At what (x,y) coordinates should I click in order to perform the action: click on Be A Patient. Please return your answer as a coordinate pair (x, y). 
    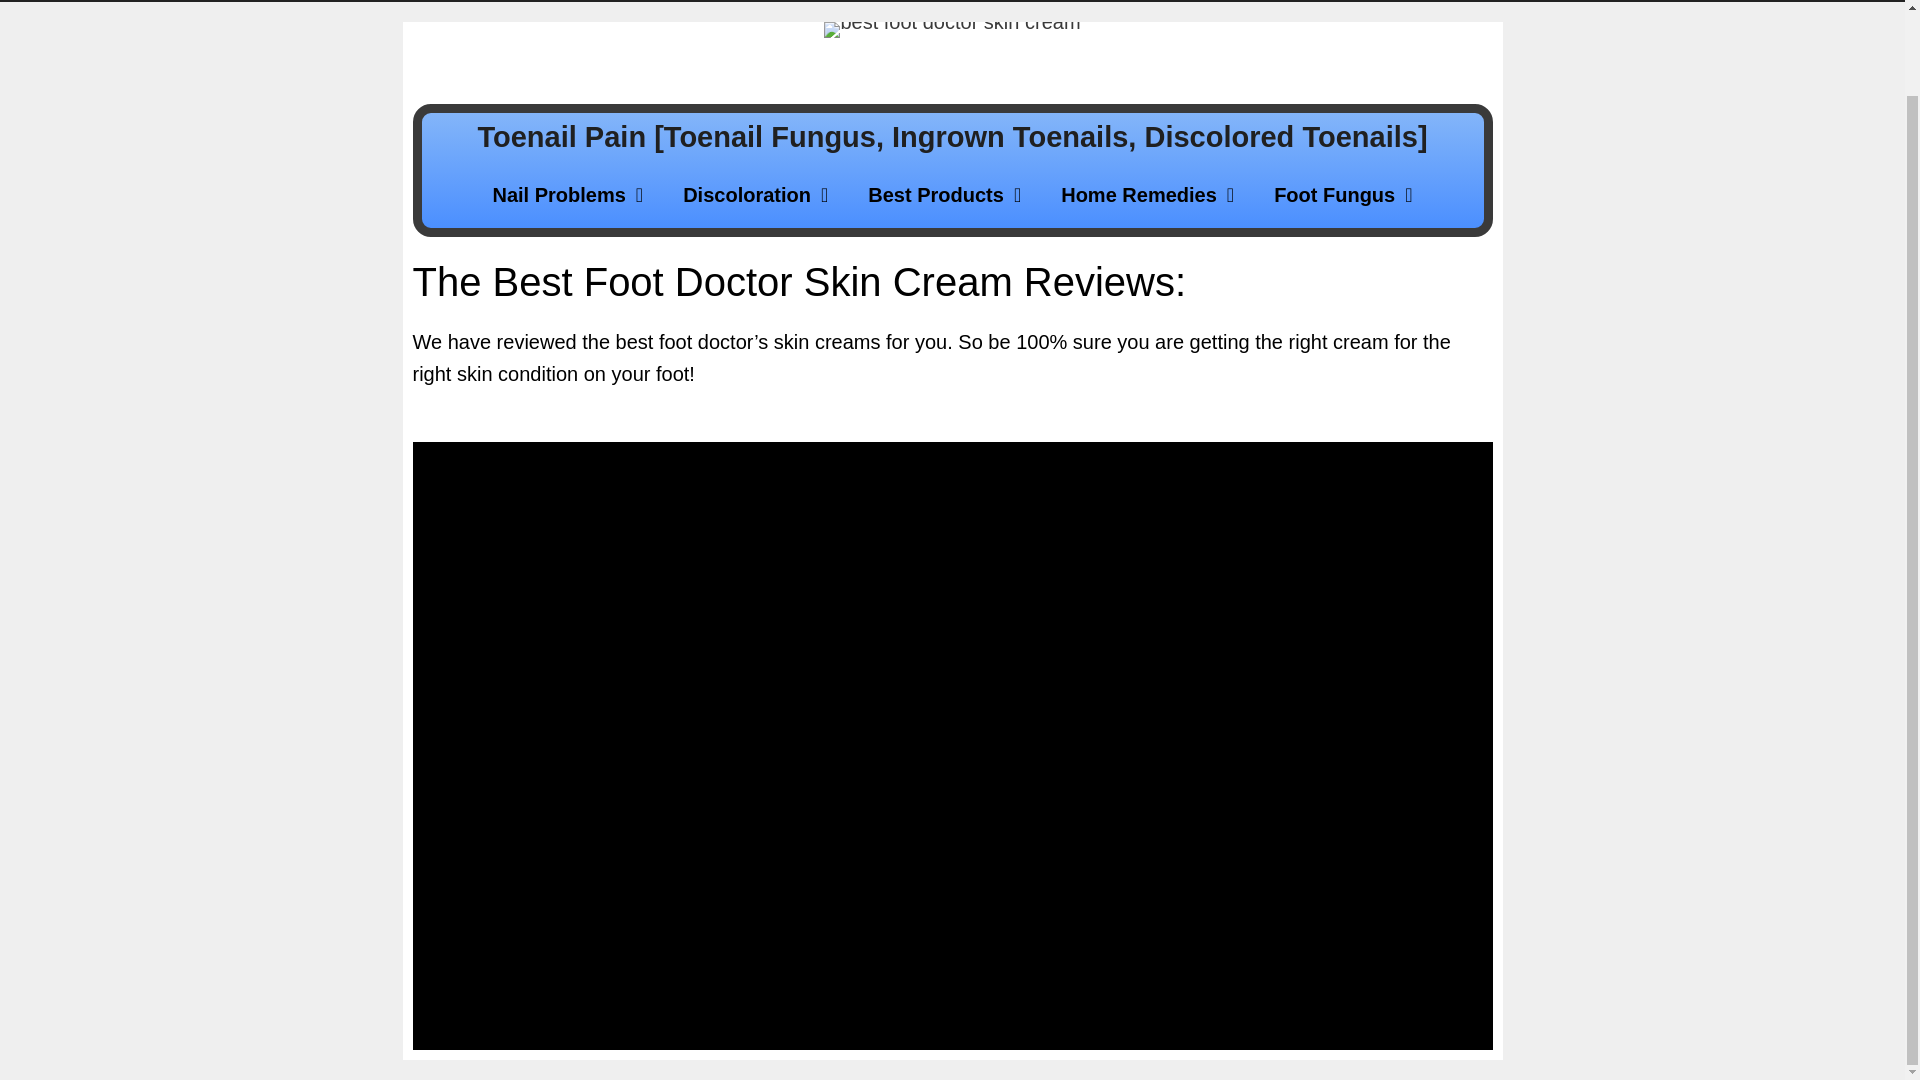
    Looking at the image, I should click on (1048, 1).